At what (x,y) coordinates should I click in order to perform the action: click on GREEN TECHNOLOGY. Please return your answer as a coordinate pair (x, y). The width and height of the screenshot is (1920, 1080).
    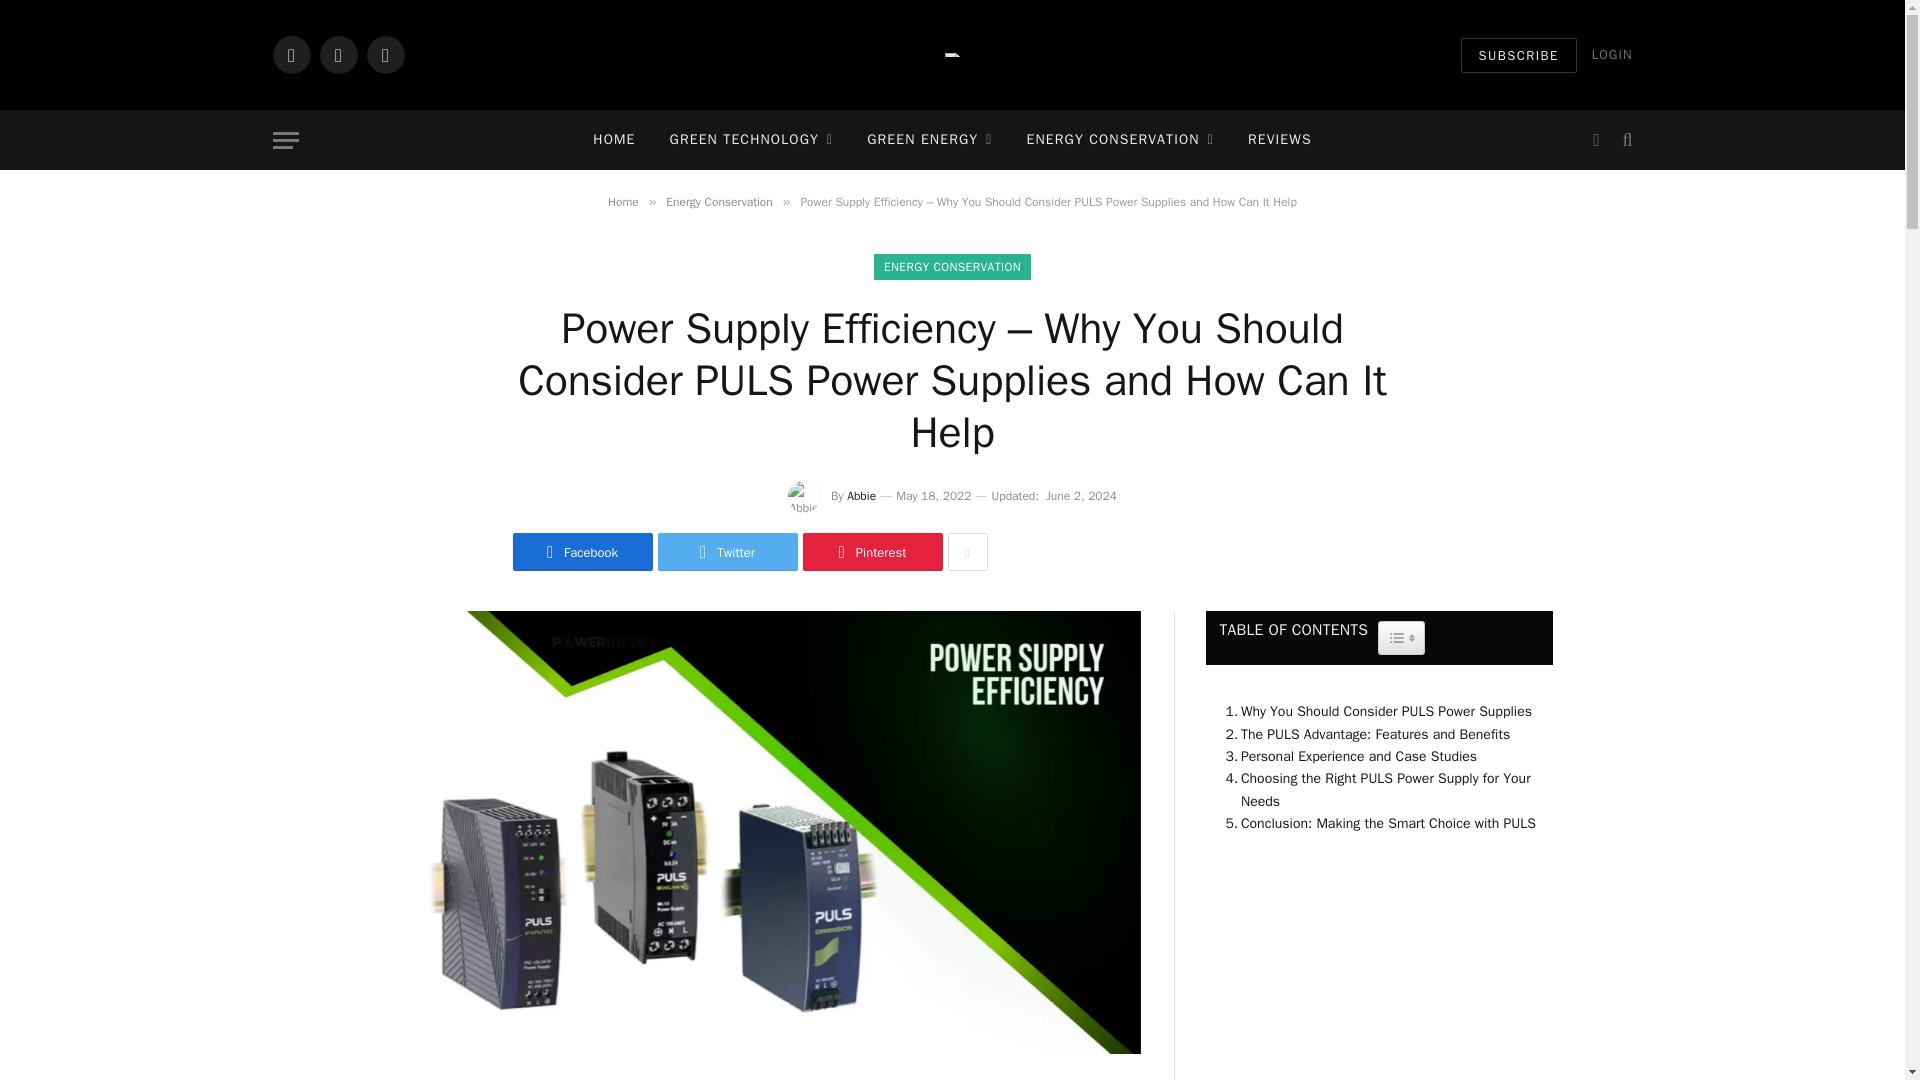
    Looking at the image, I should click on (751, 140).